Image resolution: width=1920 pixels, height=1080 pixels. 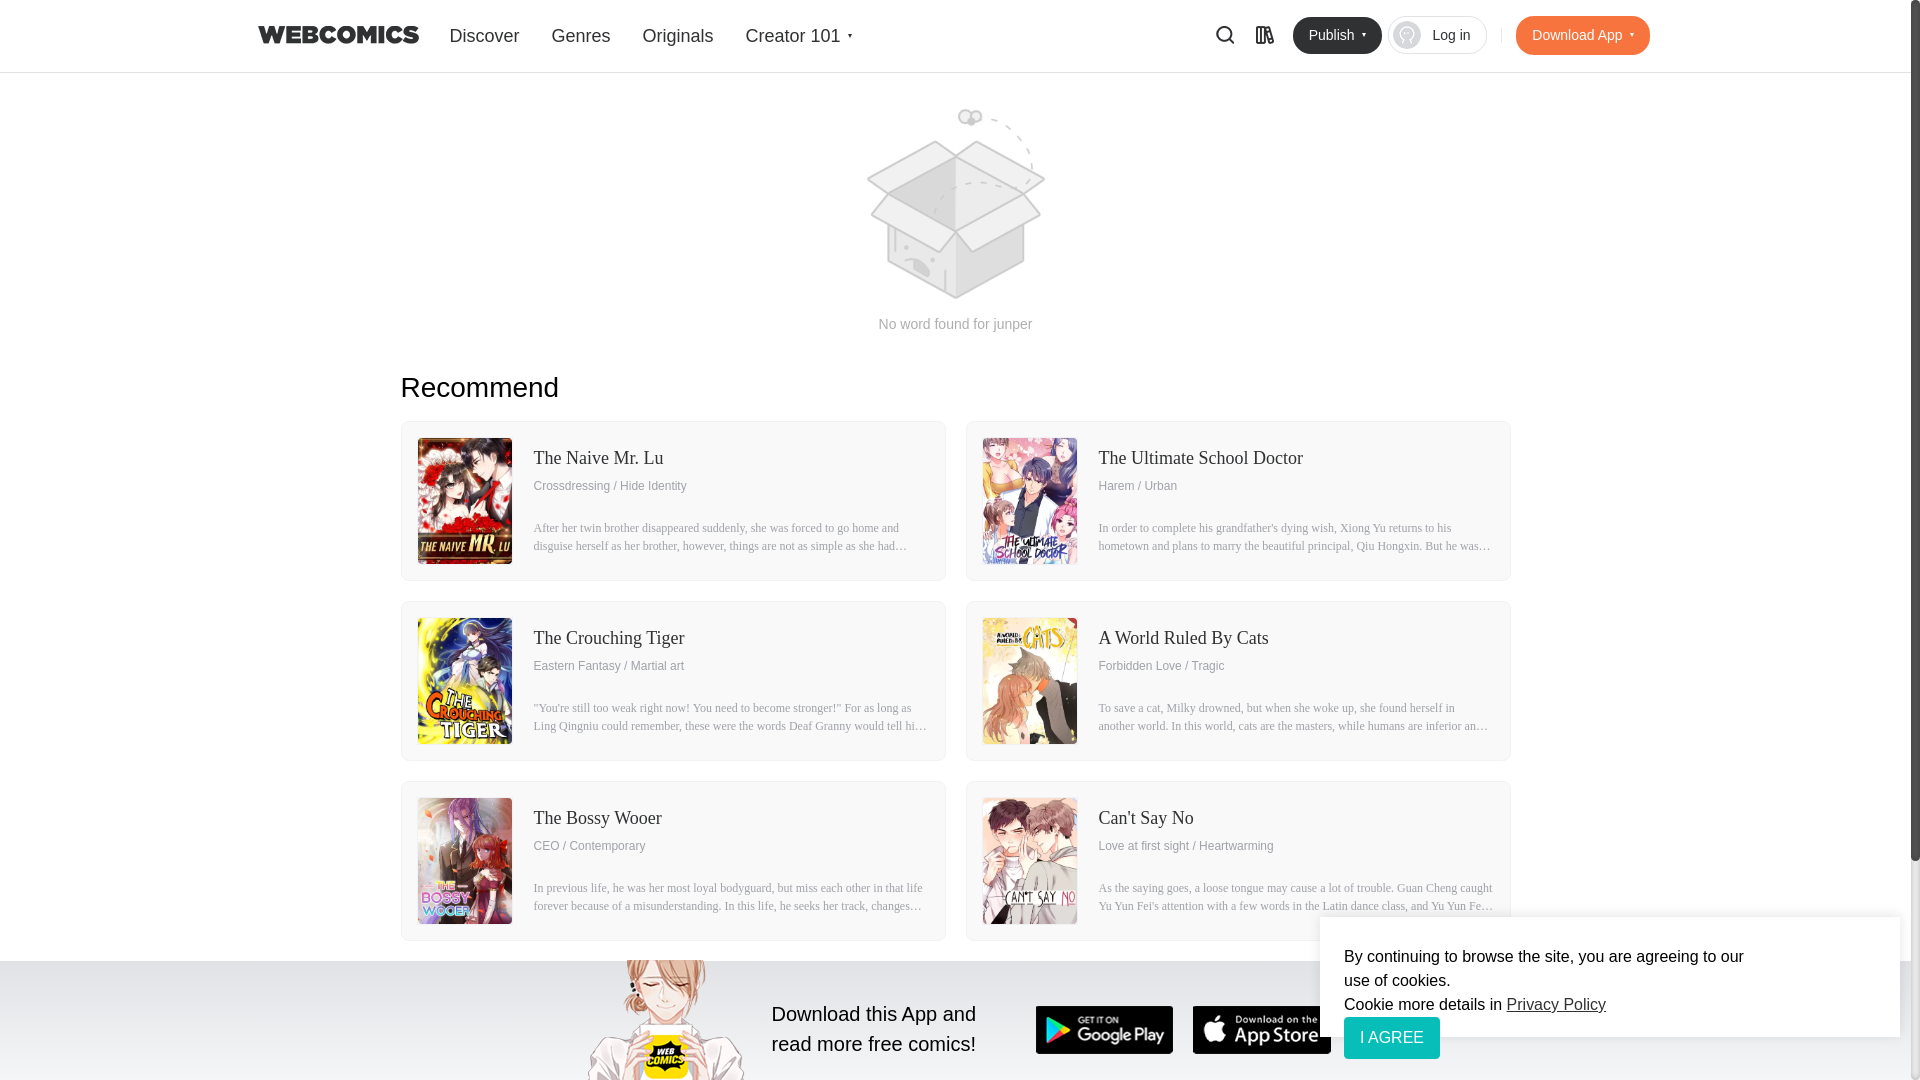 What do you see at coordinates (1437, 35) in the screenshot?
I see `Log in` at bounding box center [1437, 35].